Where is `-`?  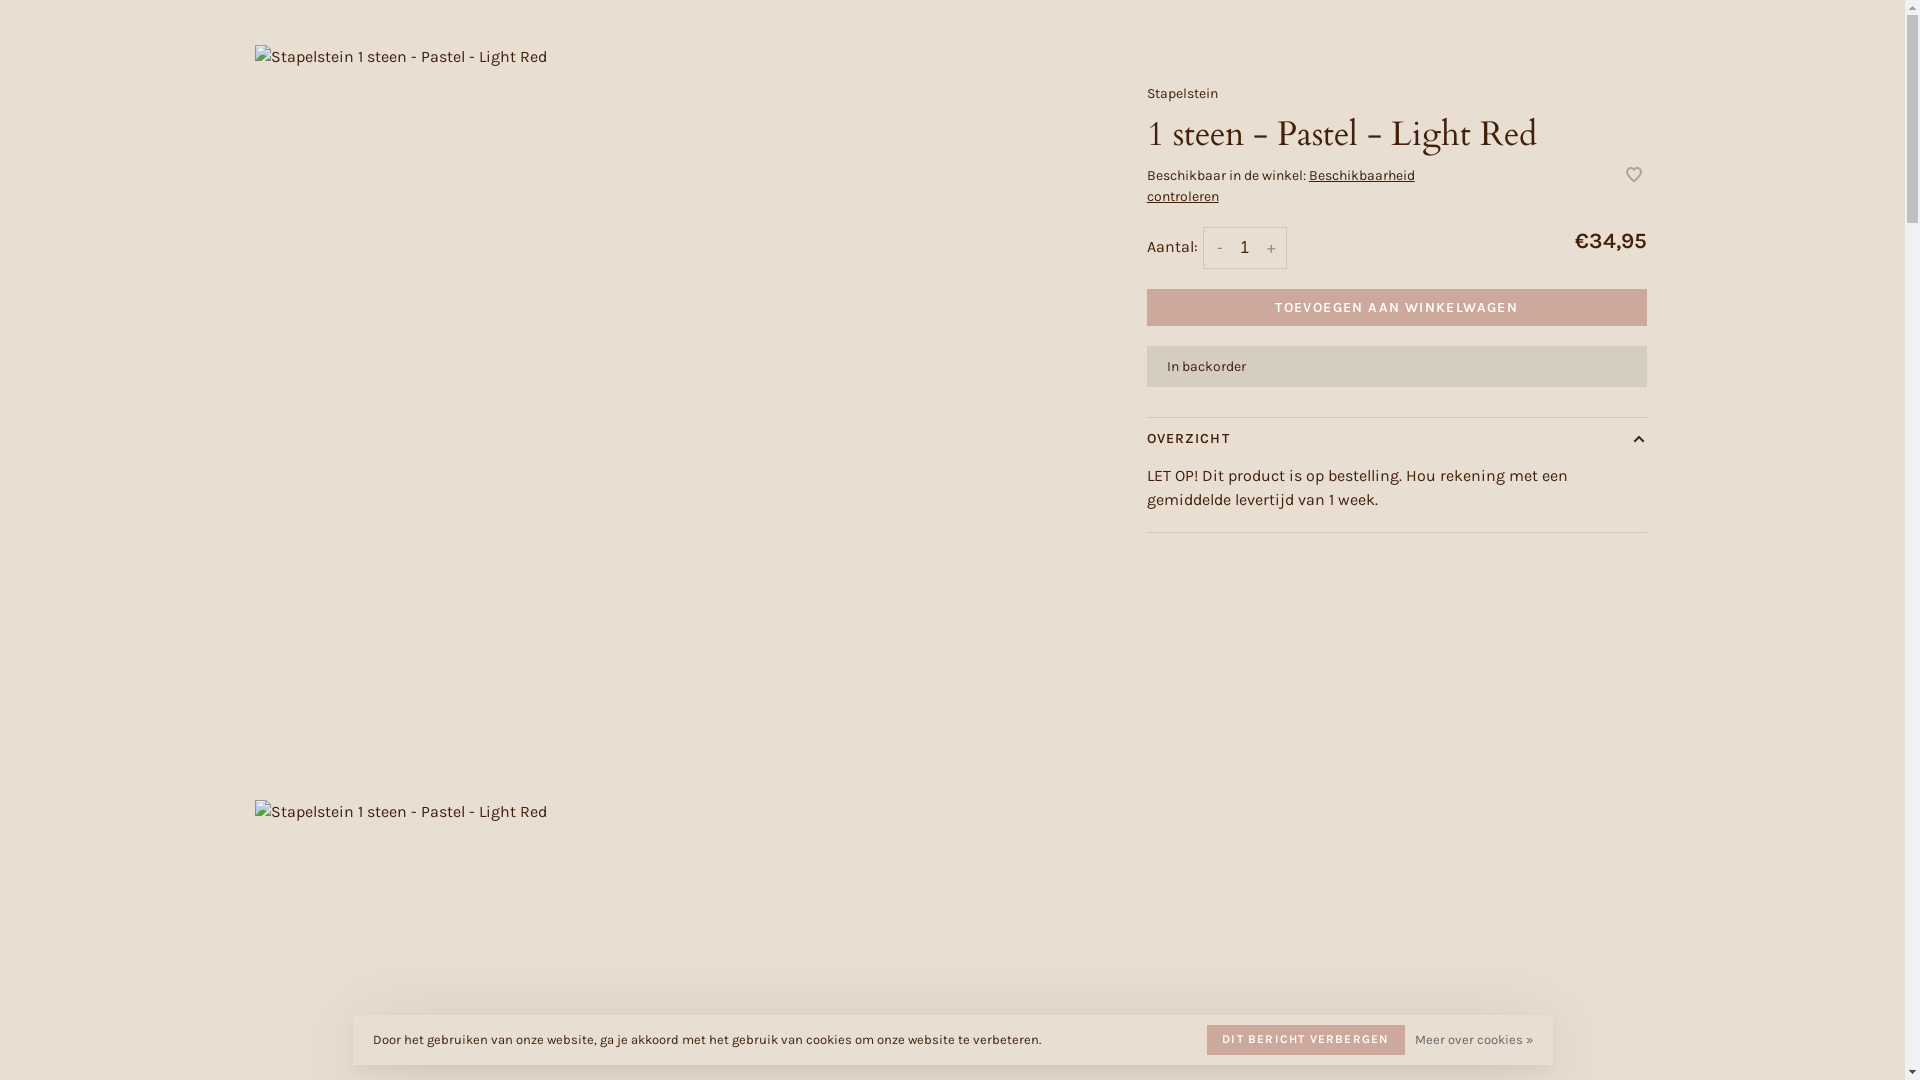 - is located at coordinates (1220, 248).